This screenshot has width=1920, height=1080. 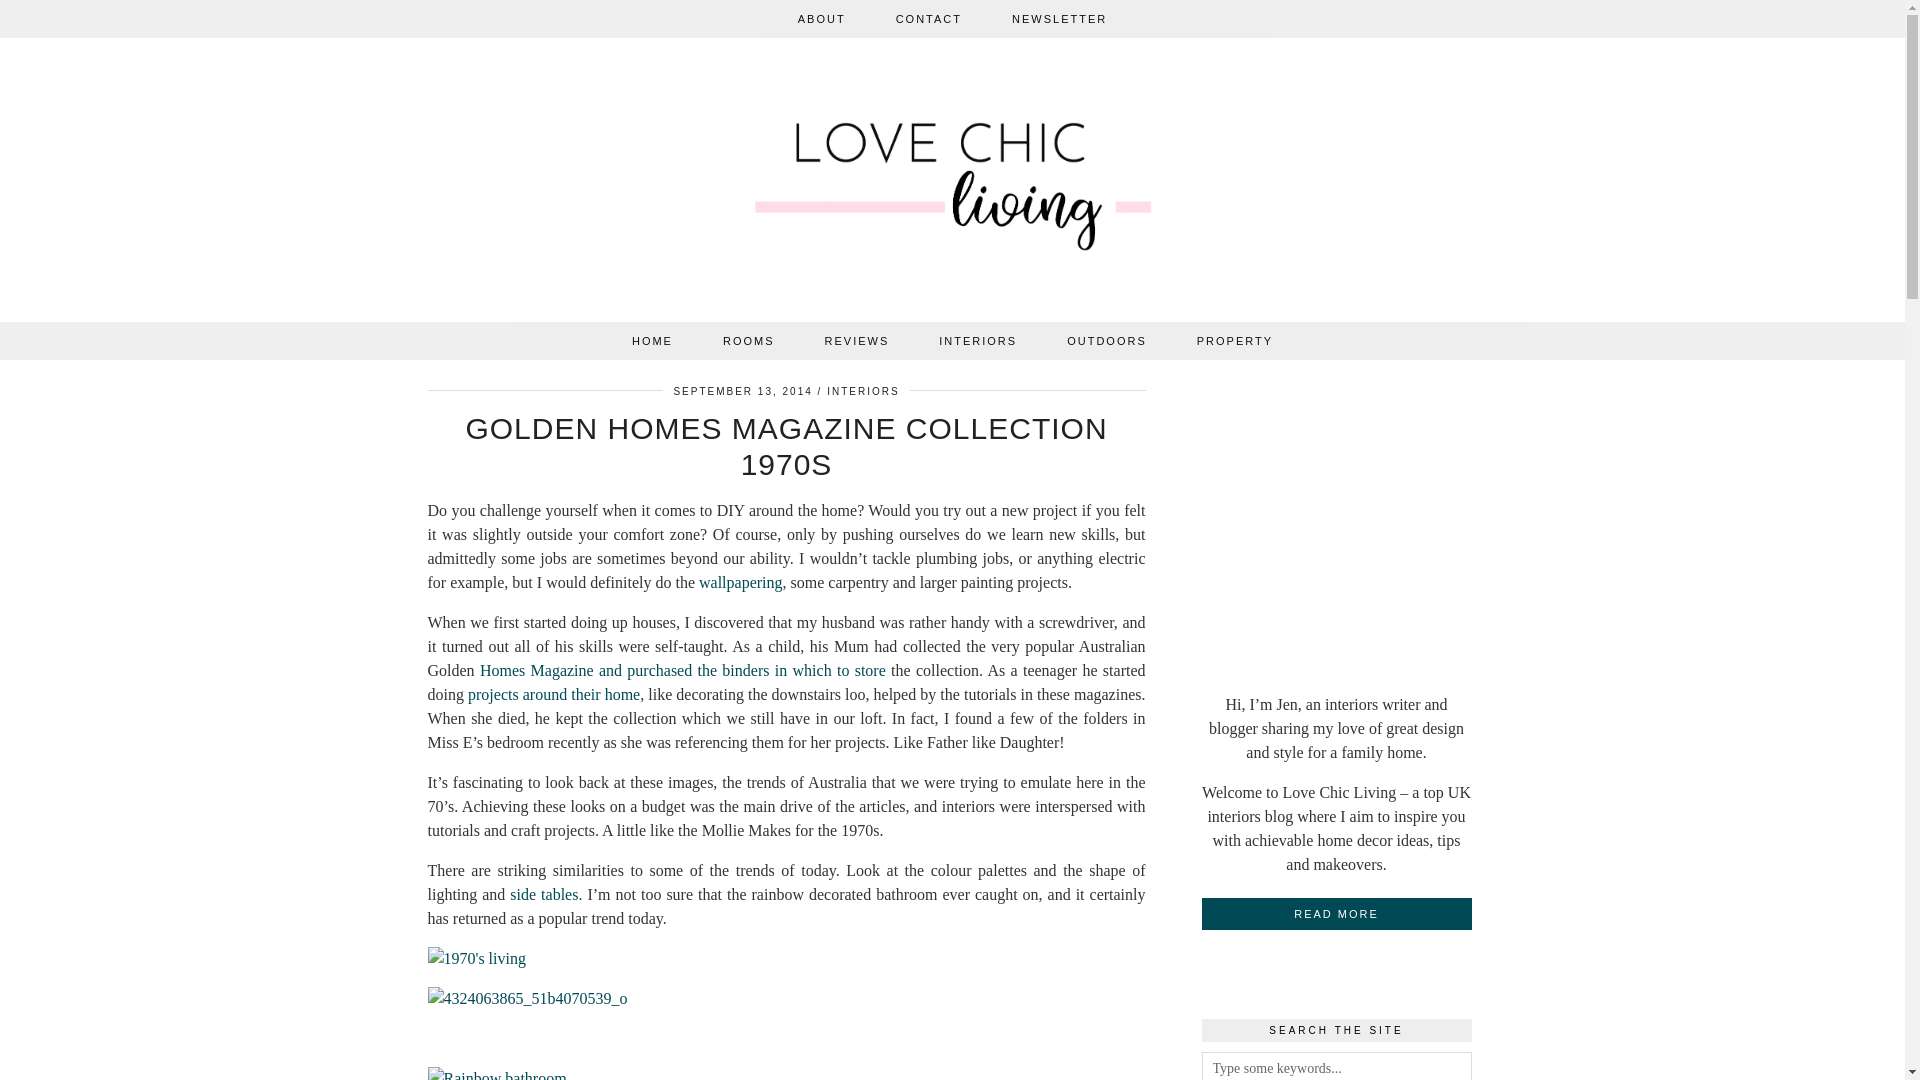 What do you see at coordinates (928, 18) in the screenshot?
I see `CONTACT` at bounding box center [928, 18].